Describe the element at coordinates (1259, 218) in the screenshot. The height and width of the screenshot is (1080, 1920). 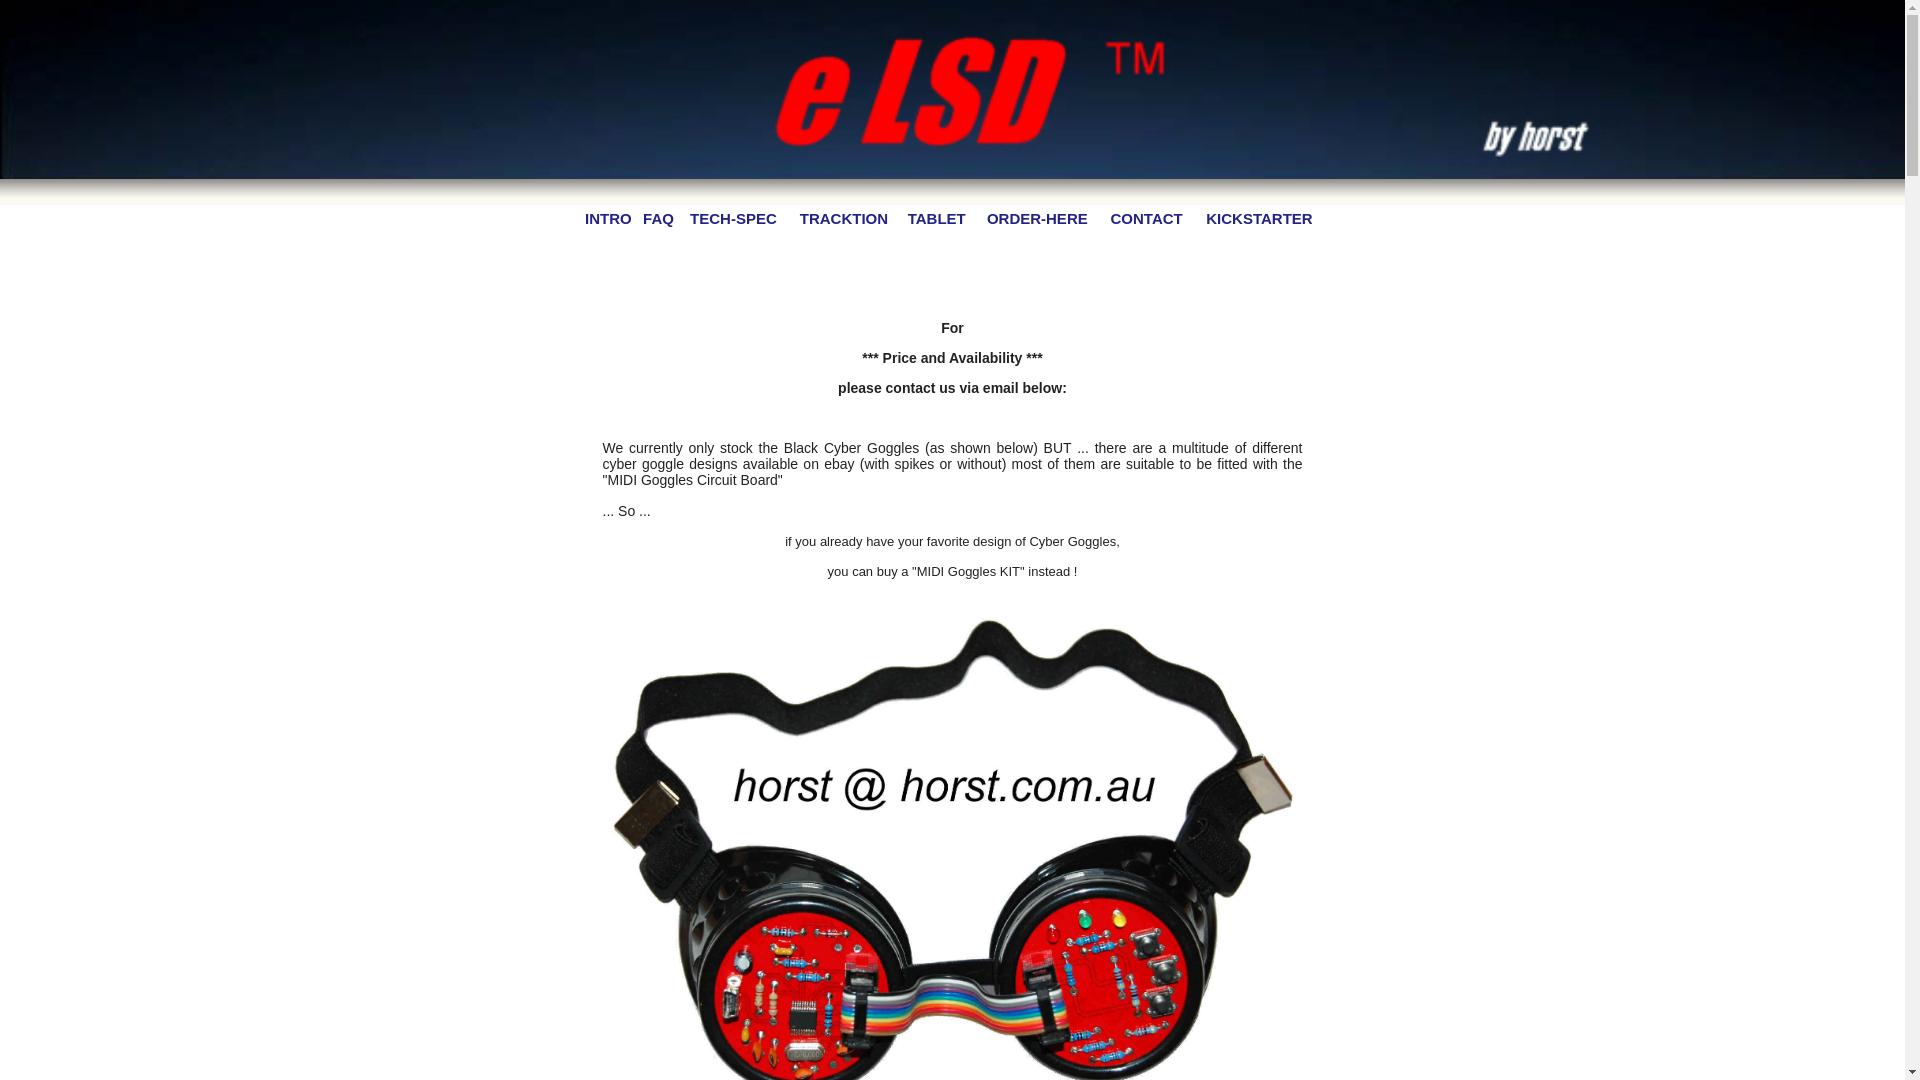
I see `KICKSTARTER` at that location.